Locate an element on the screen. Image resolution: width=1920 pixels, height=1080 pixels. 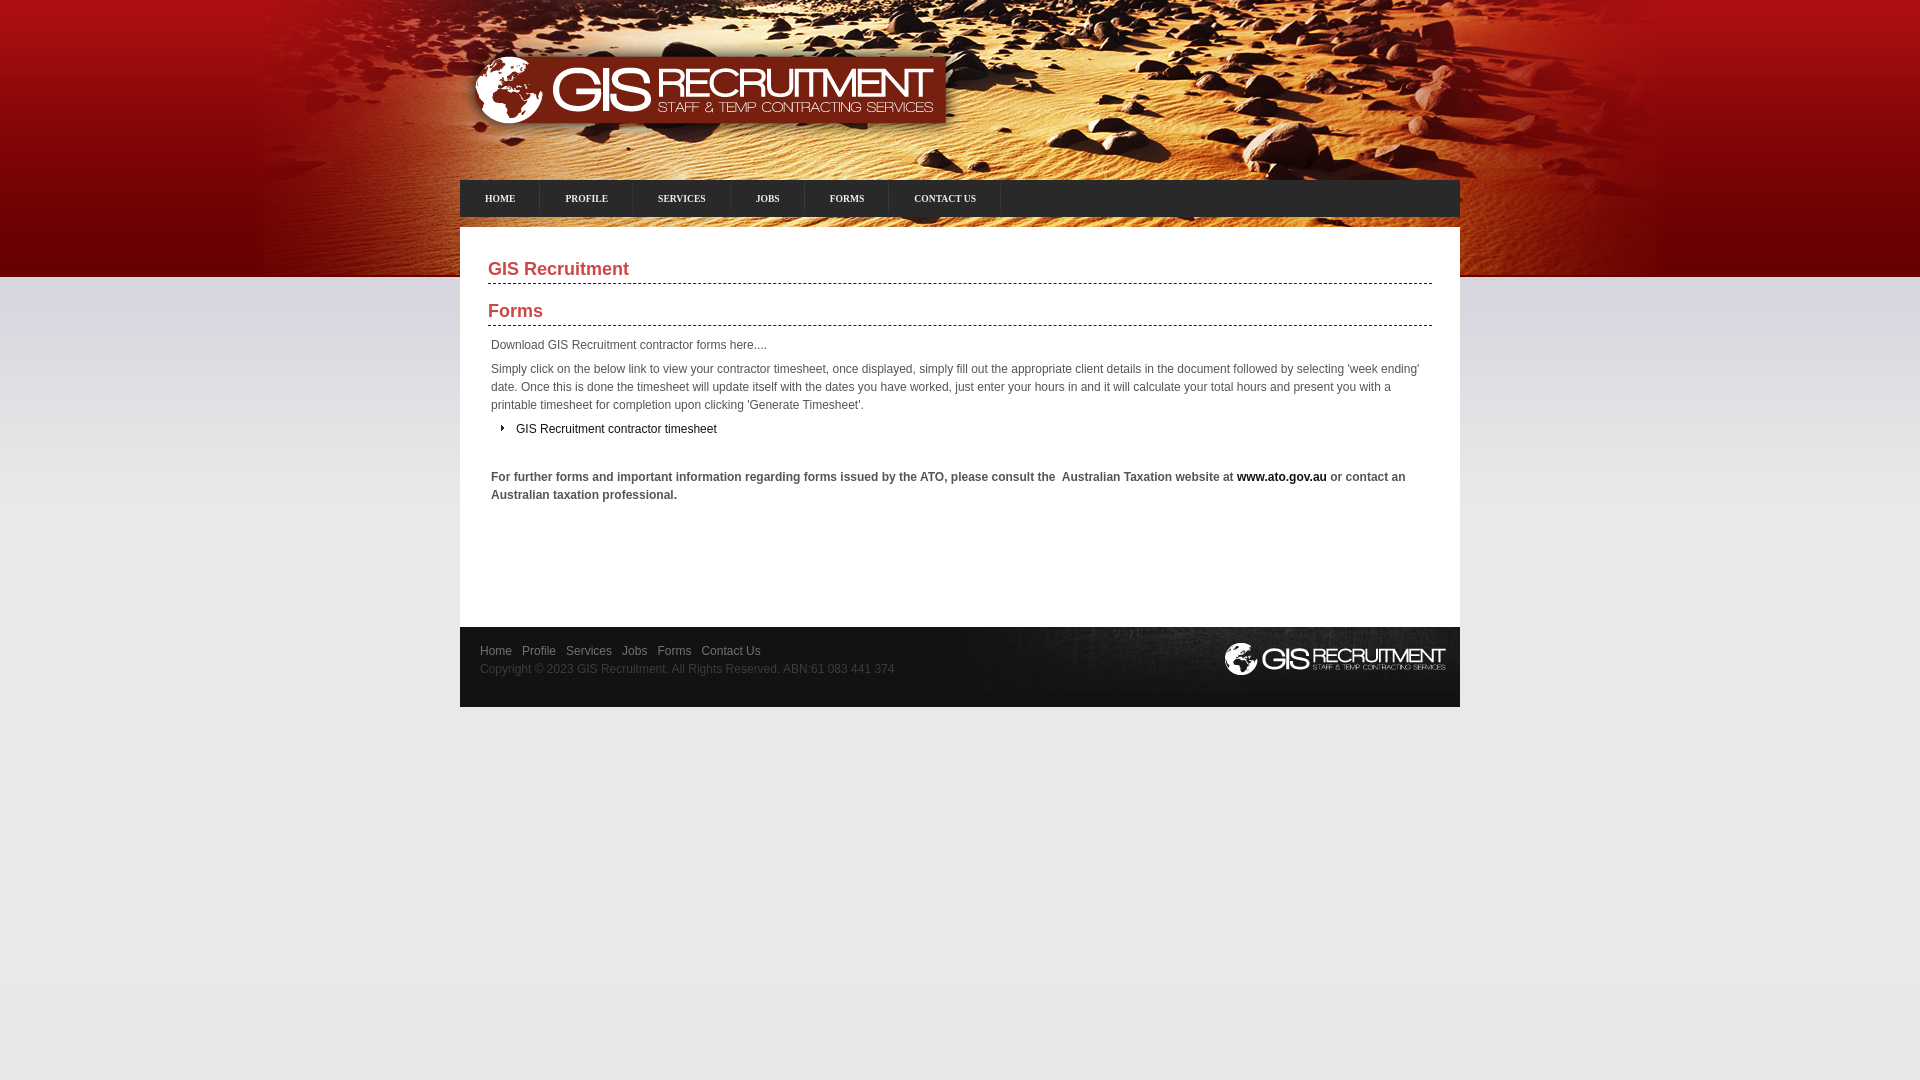
PROFILE is located at coordinates (586, 198).